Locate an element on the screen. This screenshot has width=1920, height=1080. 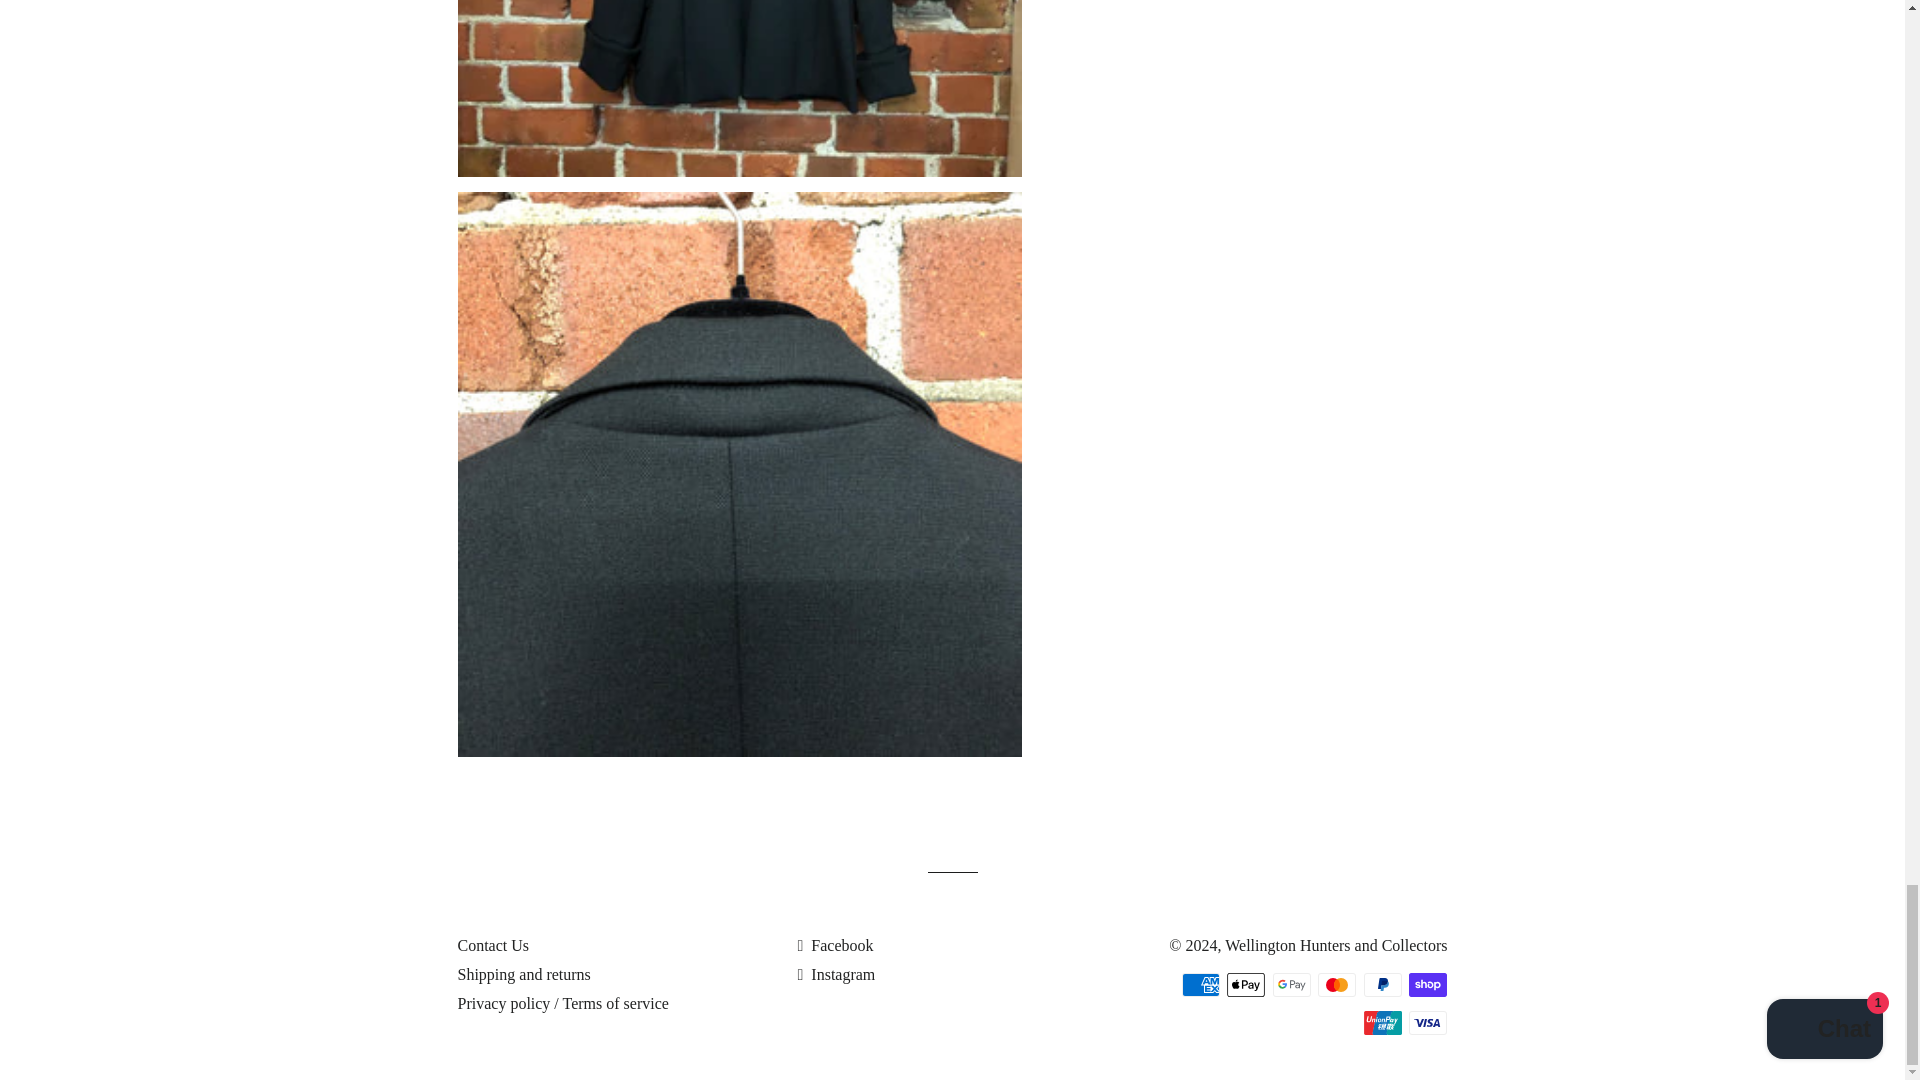
Shop Pay is located at coordinates (1428, 984).